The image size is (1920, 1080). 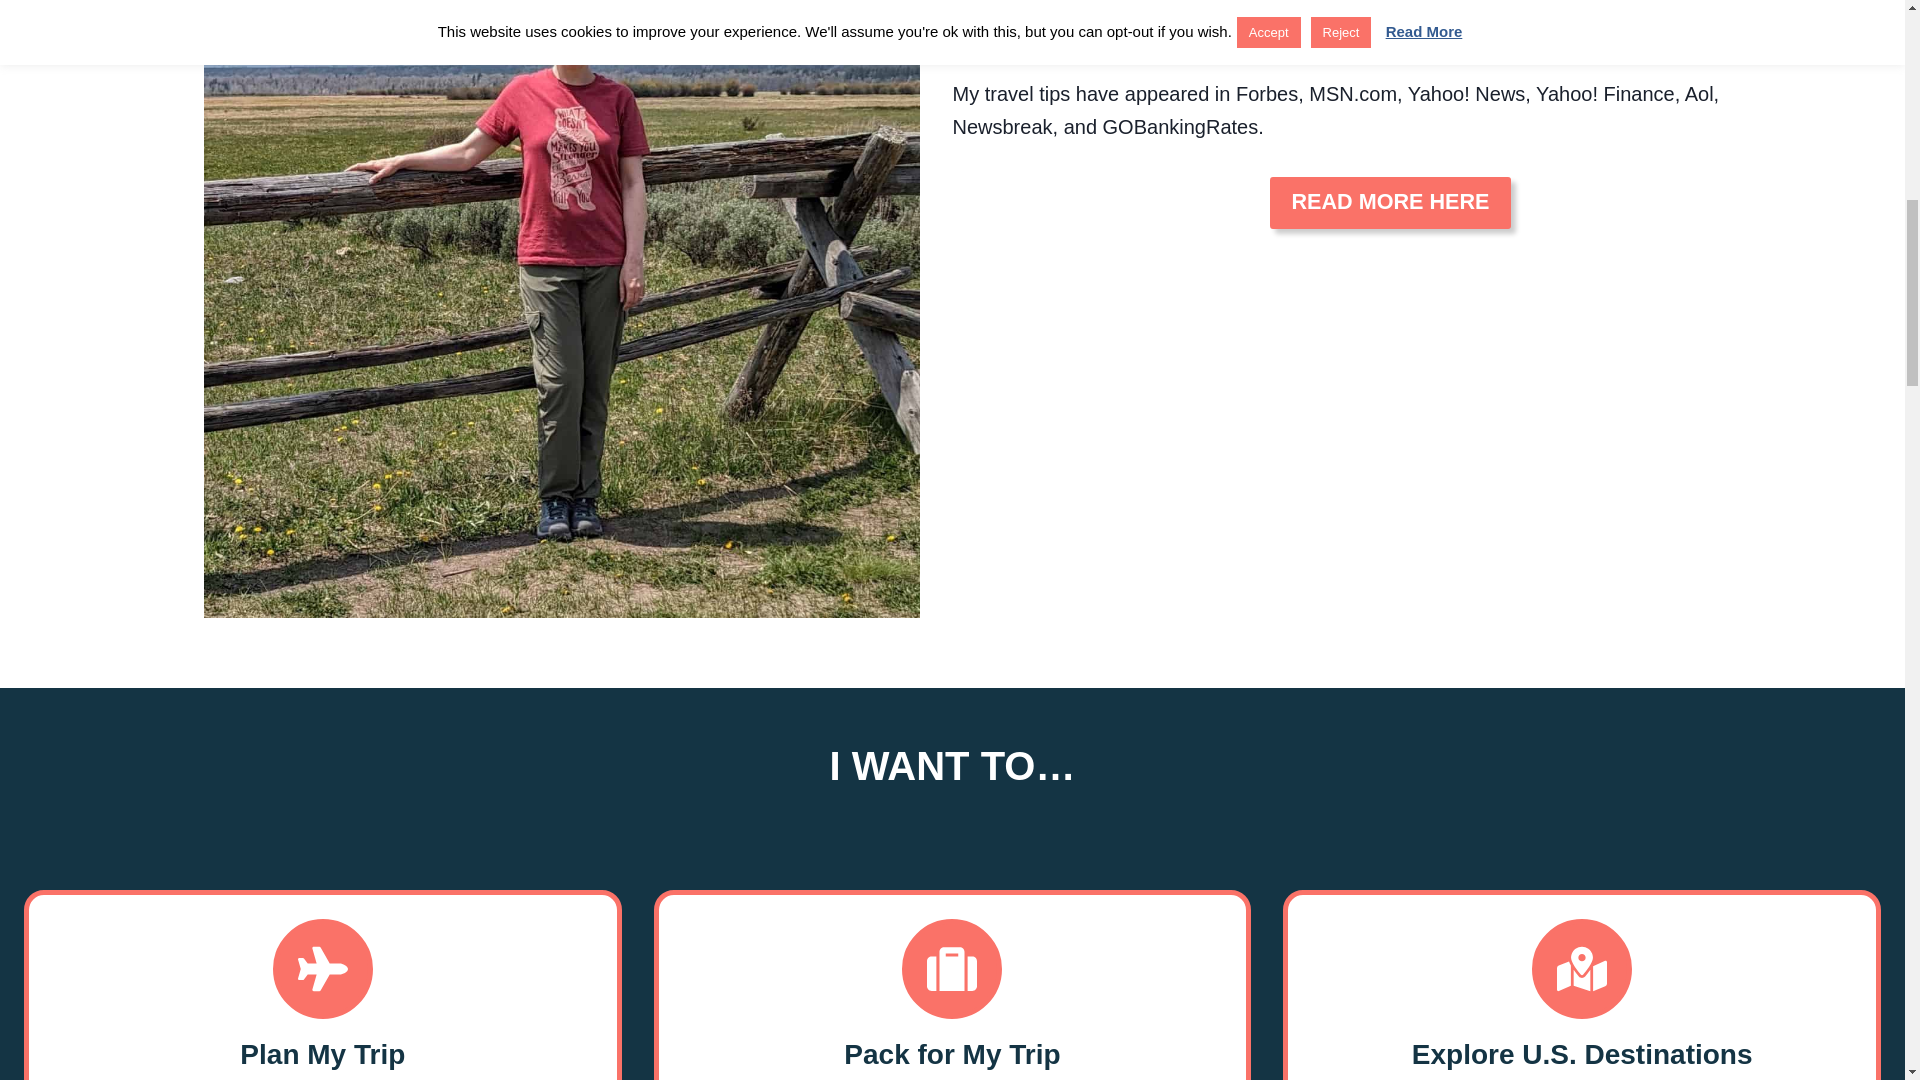 I want to click on READ MORE HERE, so click(x=1390, y=202).